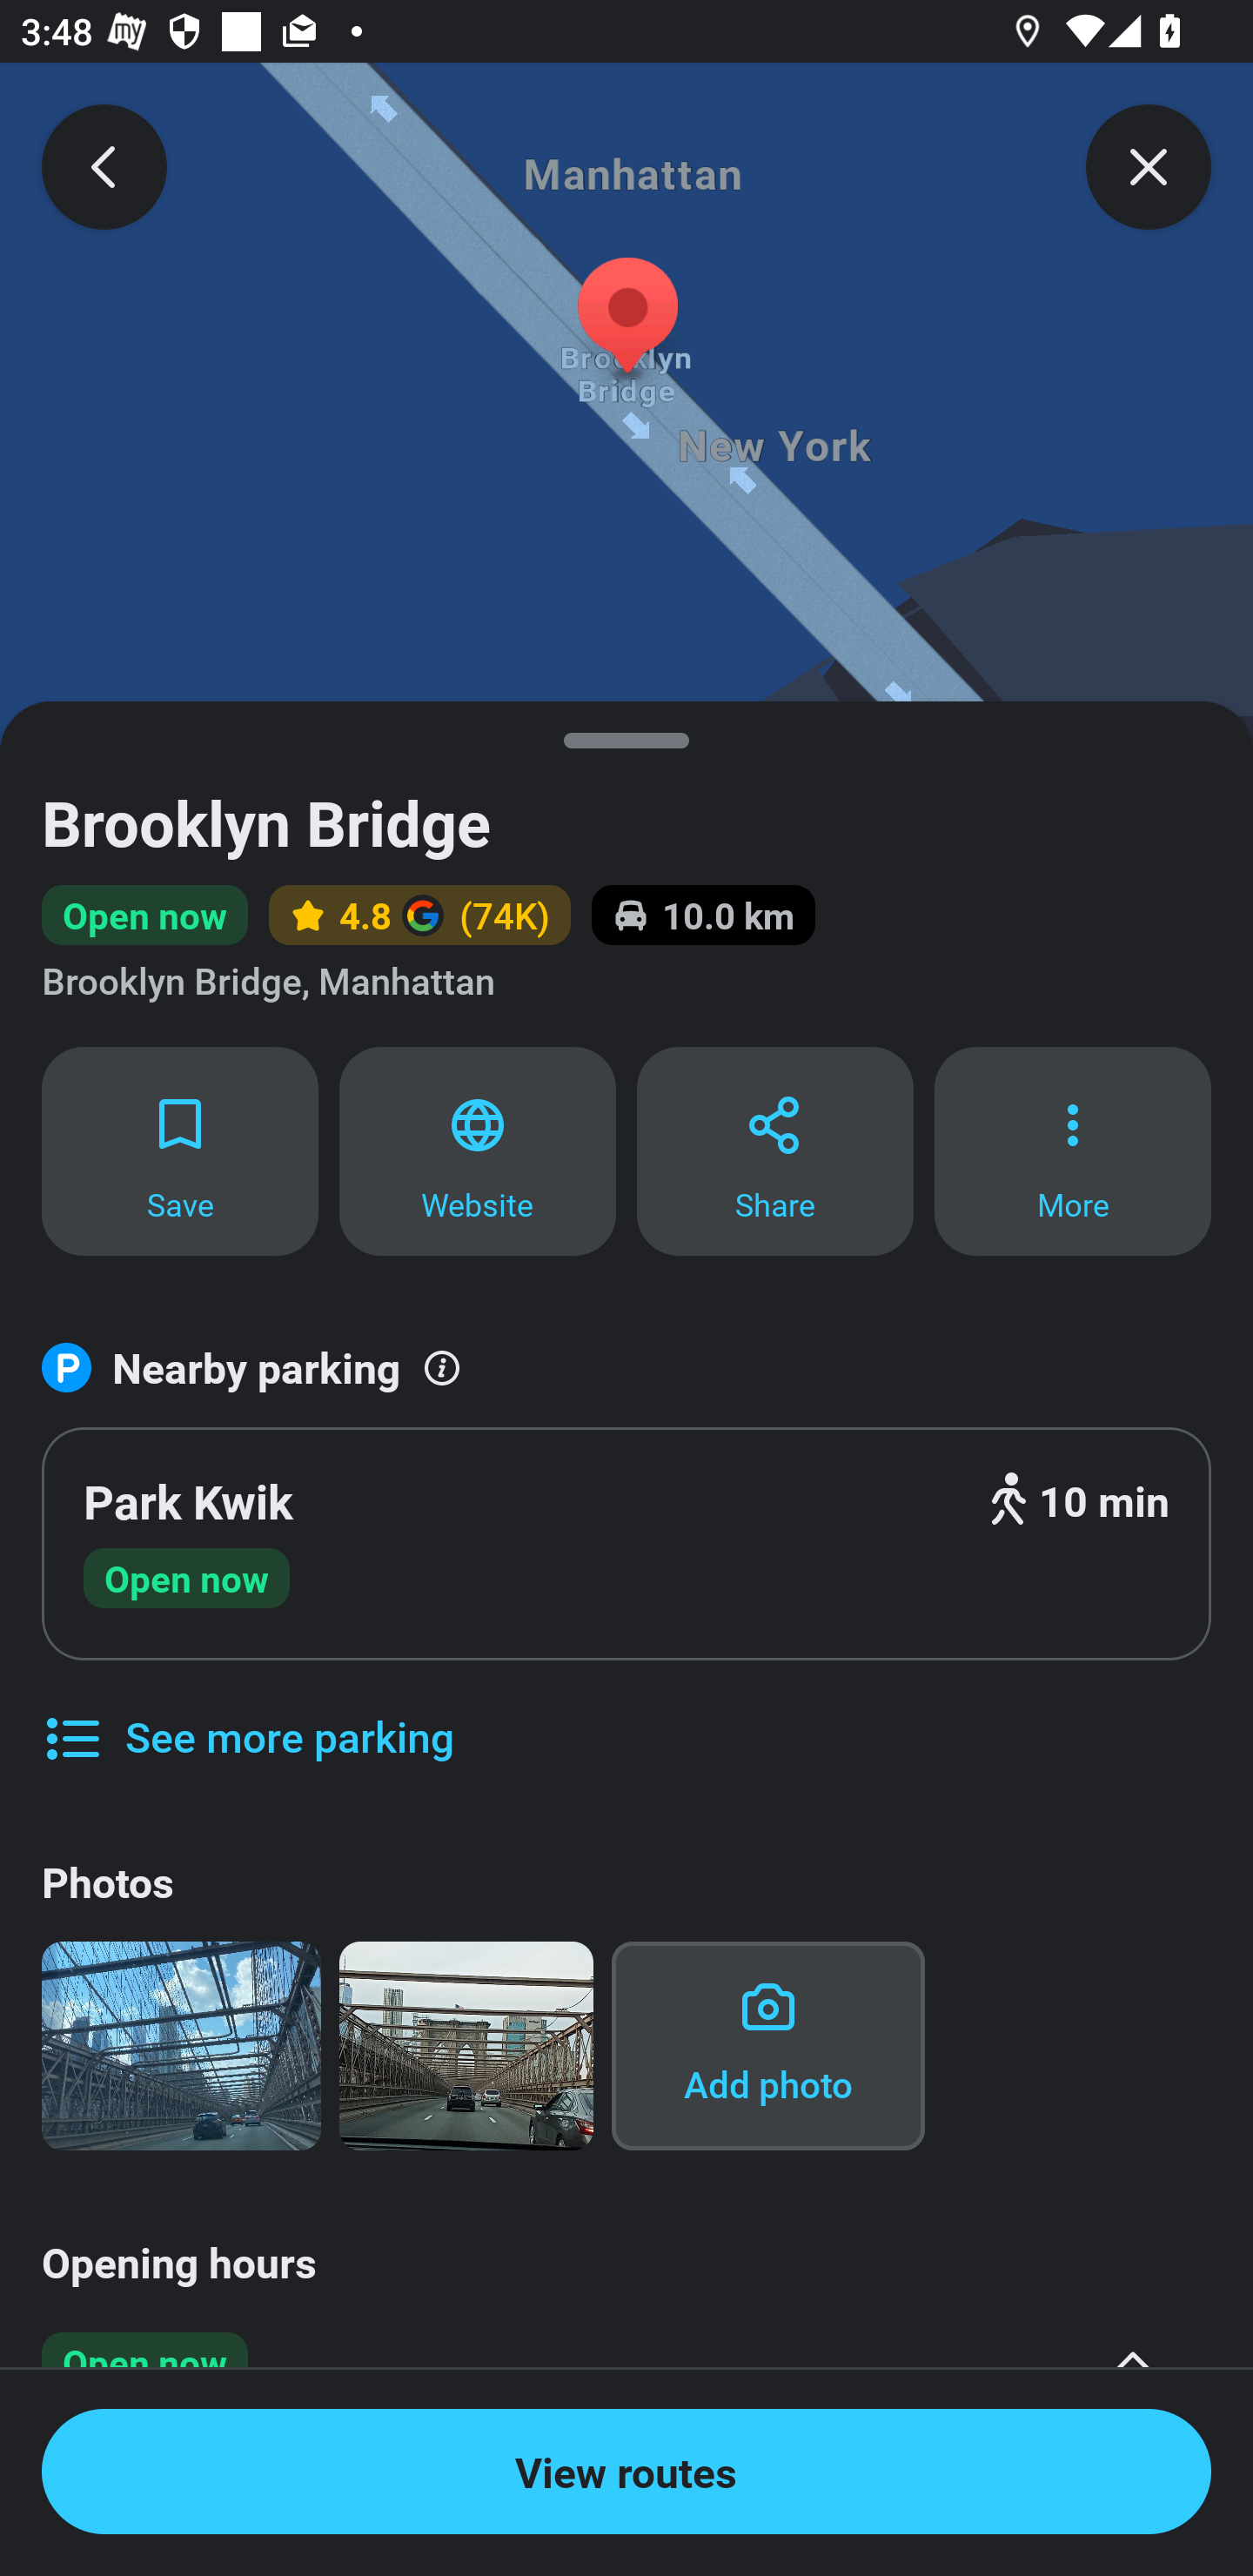 This screenshot has width=1253, height=2576. I want to click on View routes, so click(626, 2472).